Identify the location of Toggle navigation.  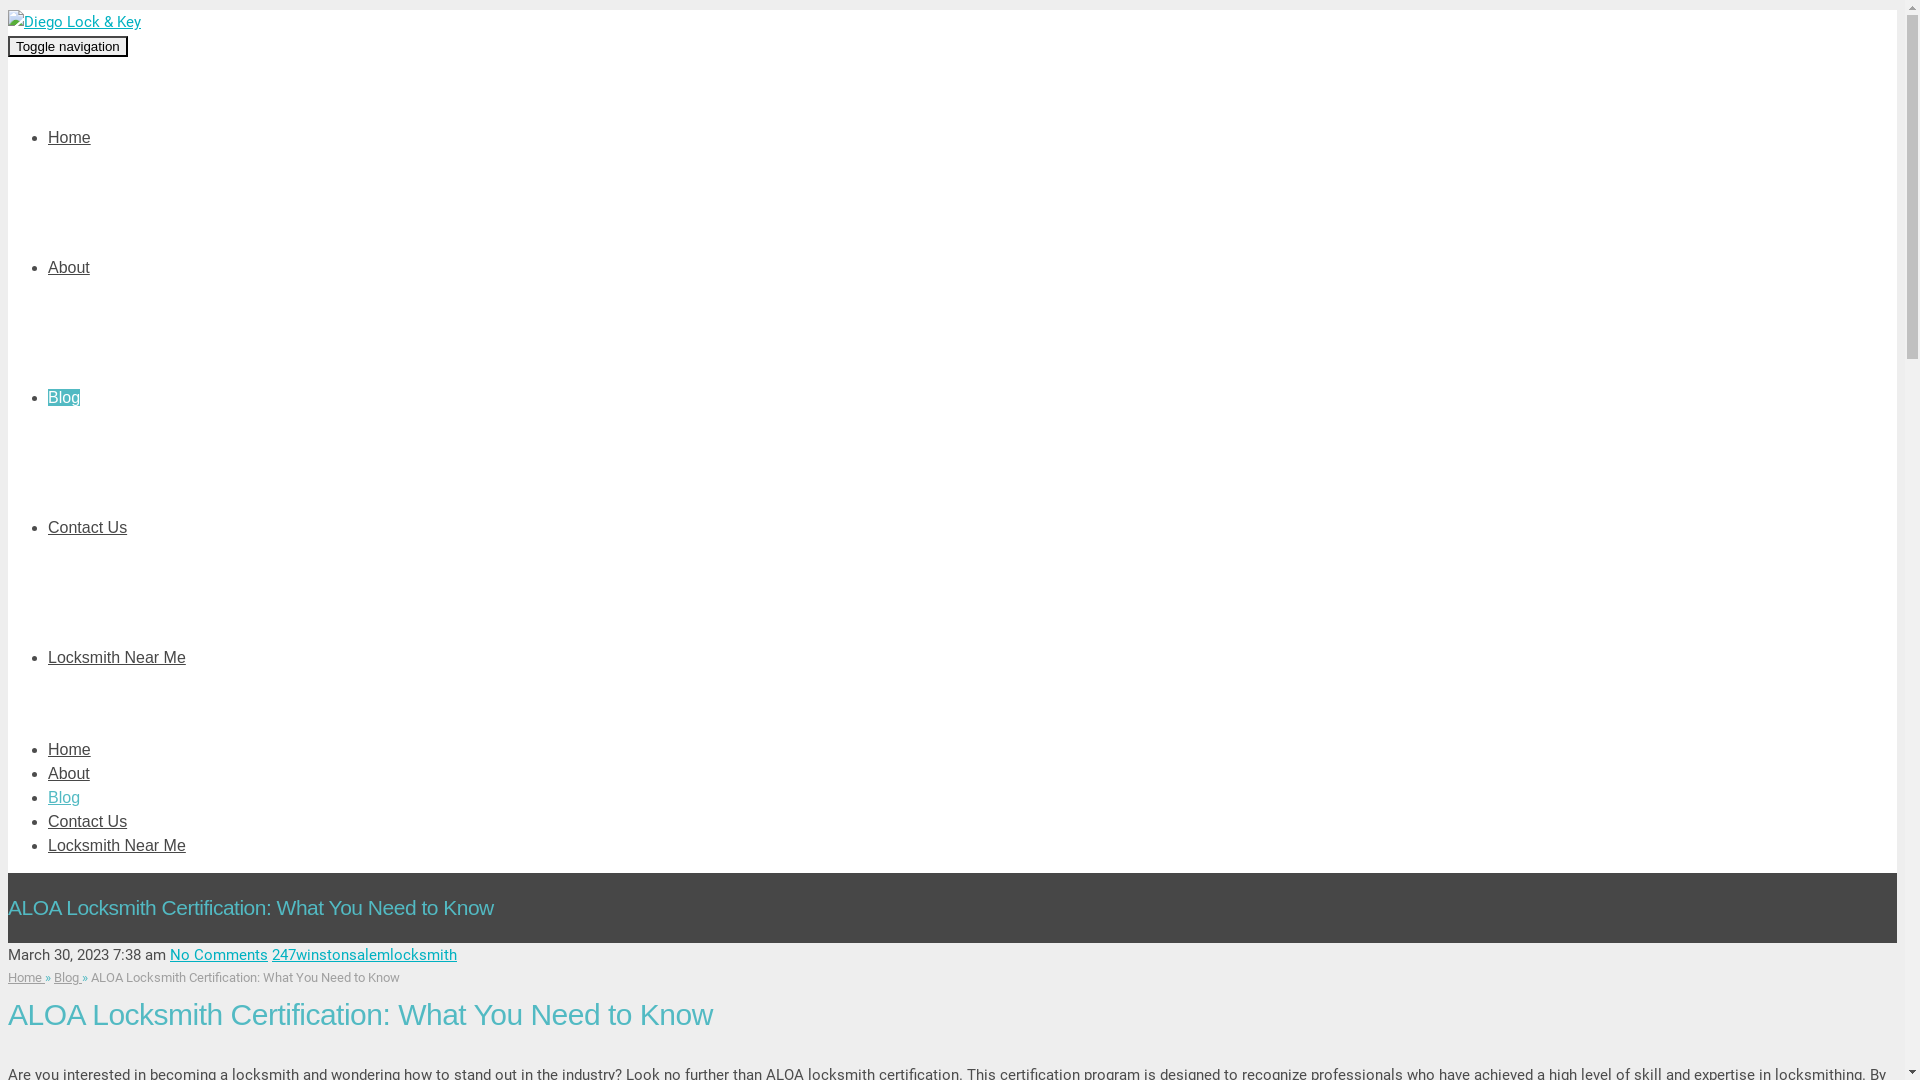
(68, 46).